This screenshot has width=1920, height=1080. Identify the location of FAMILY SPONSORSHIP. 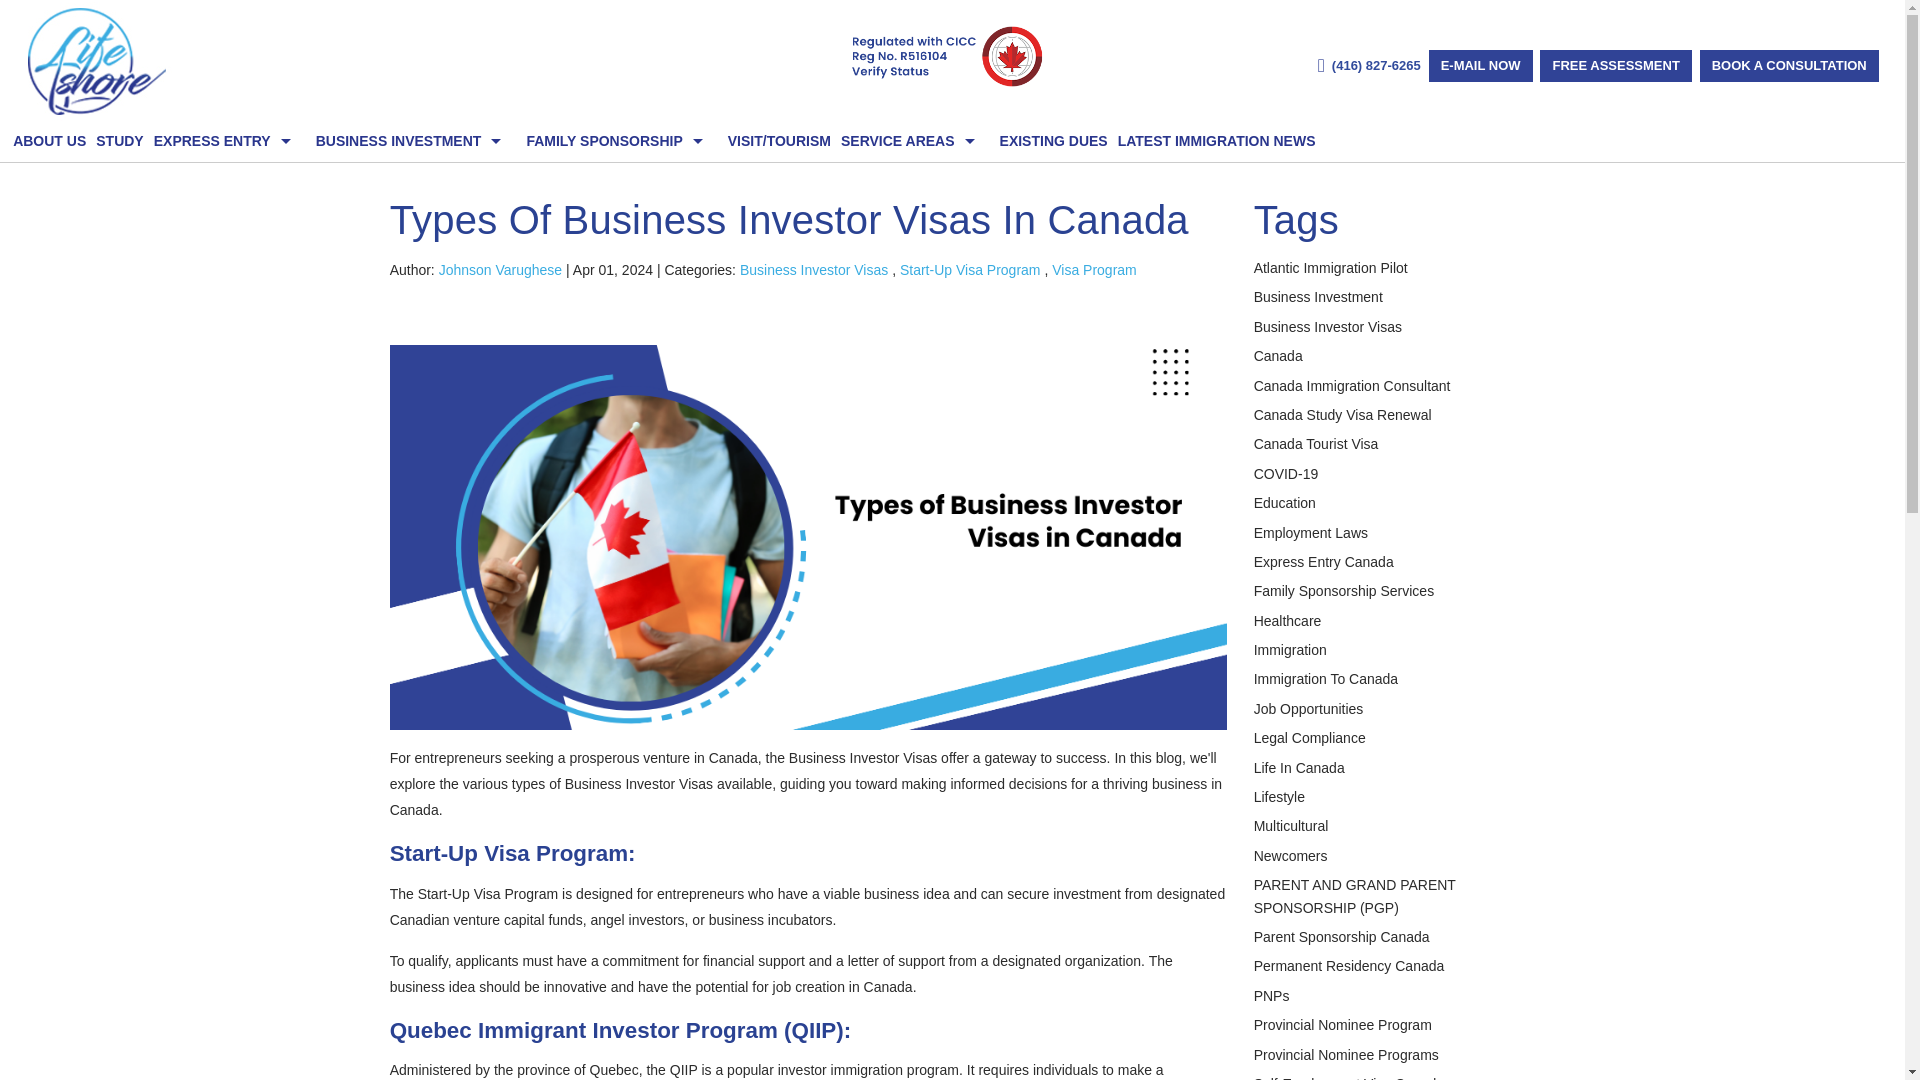
(616, 141).